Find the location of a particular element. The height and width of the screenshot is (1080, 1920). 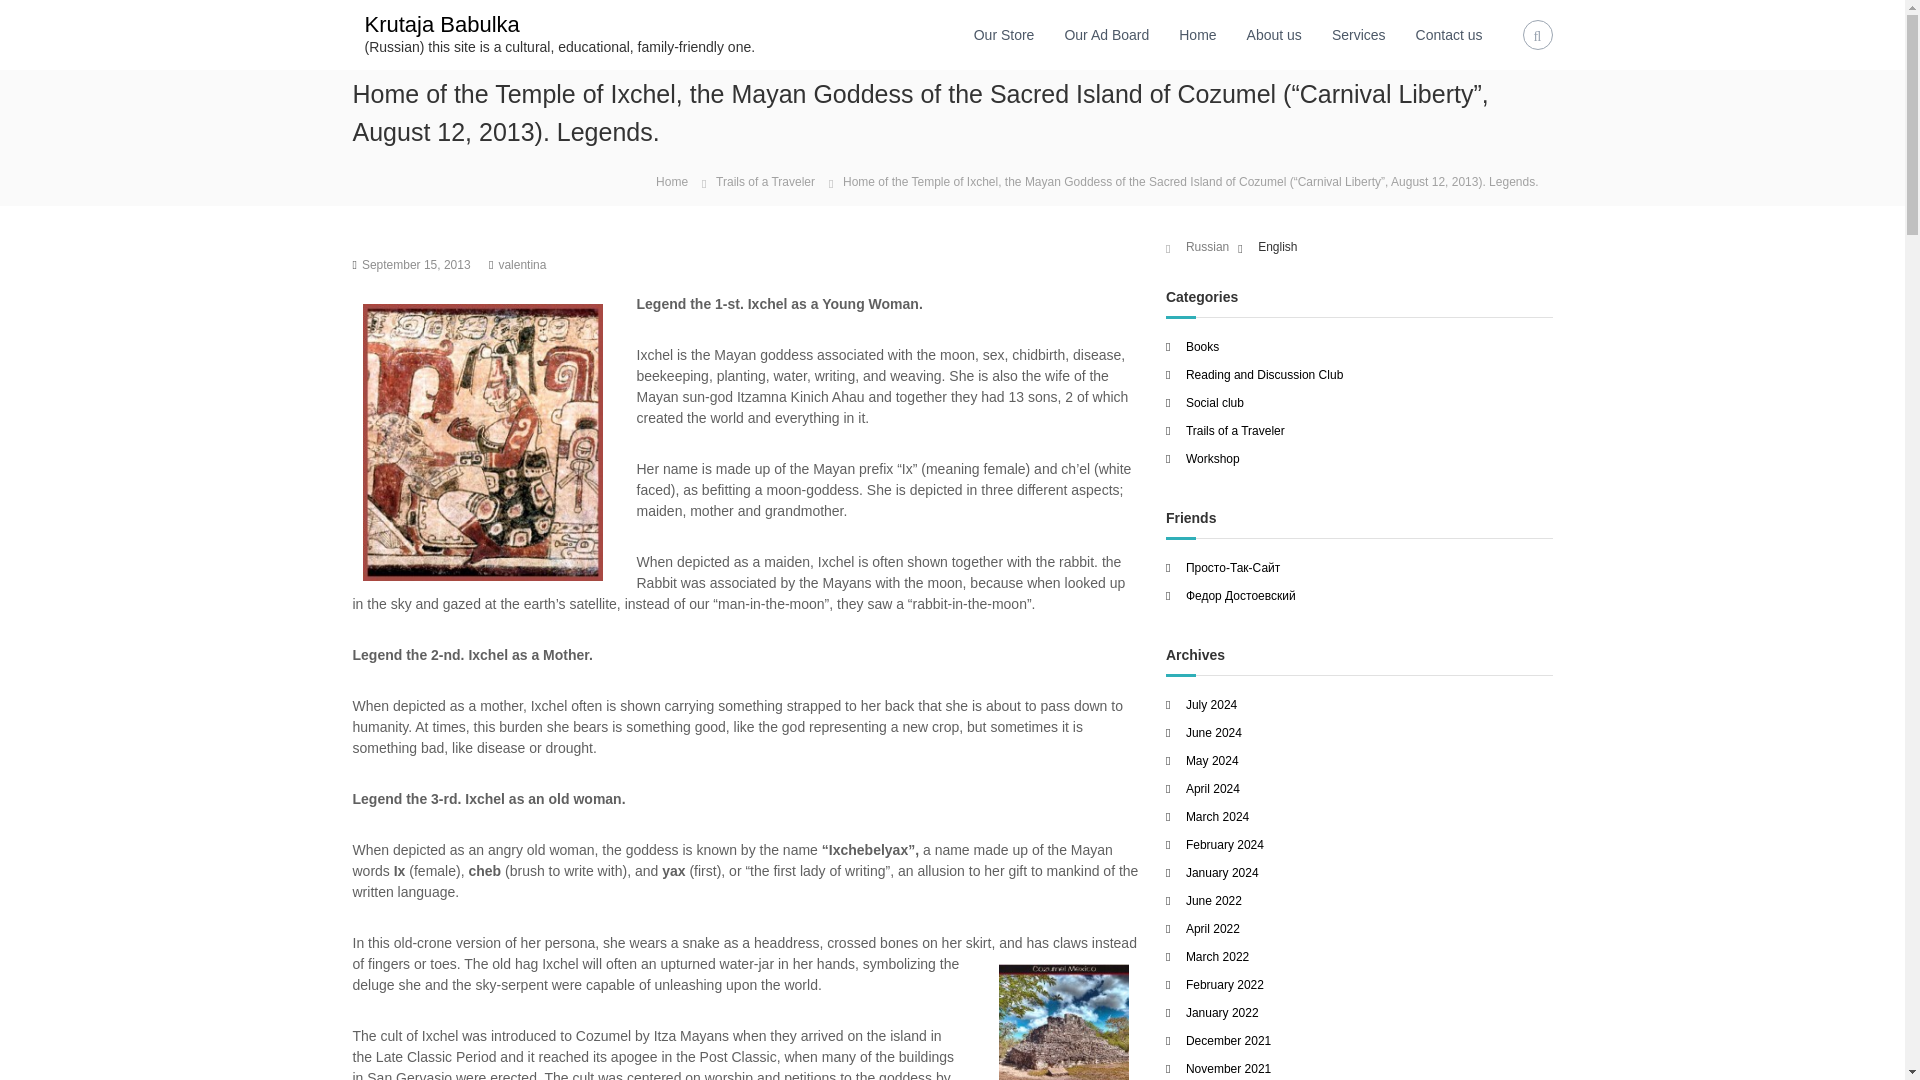

Trails of a Traveler is located at coordinates (1235, 431).